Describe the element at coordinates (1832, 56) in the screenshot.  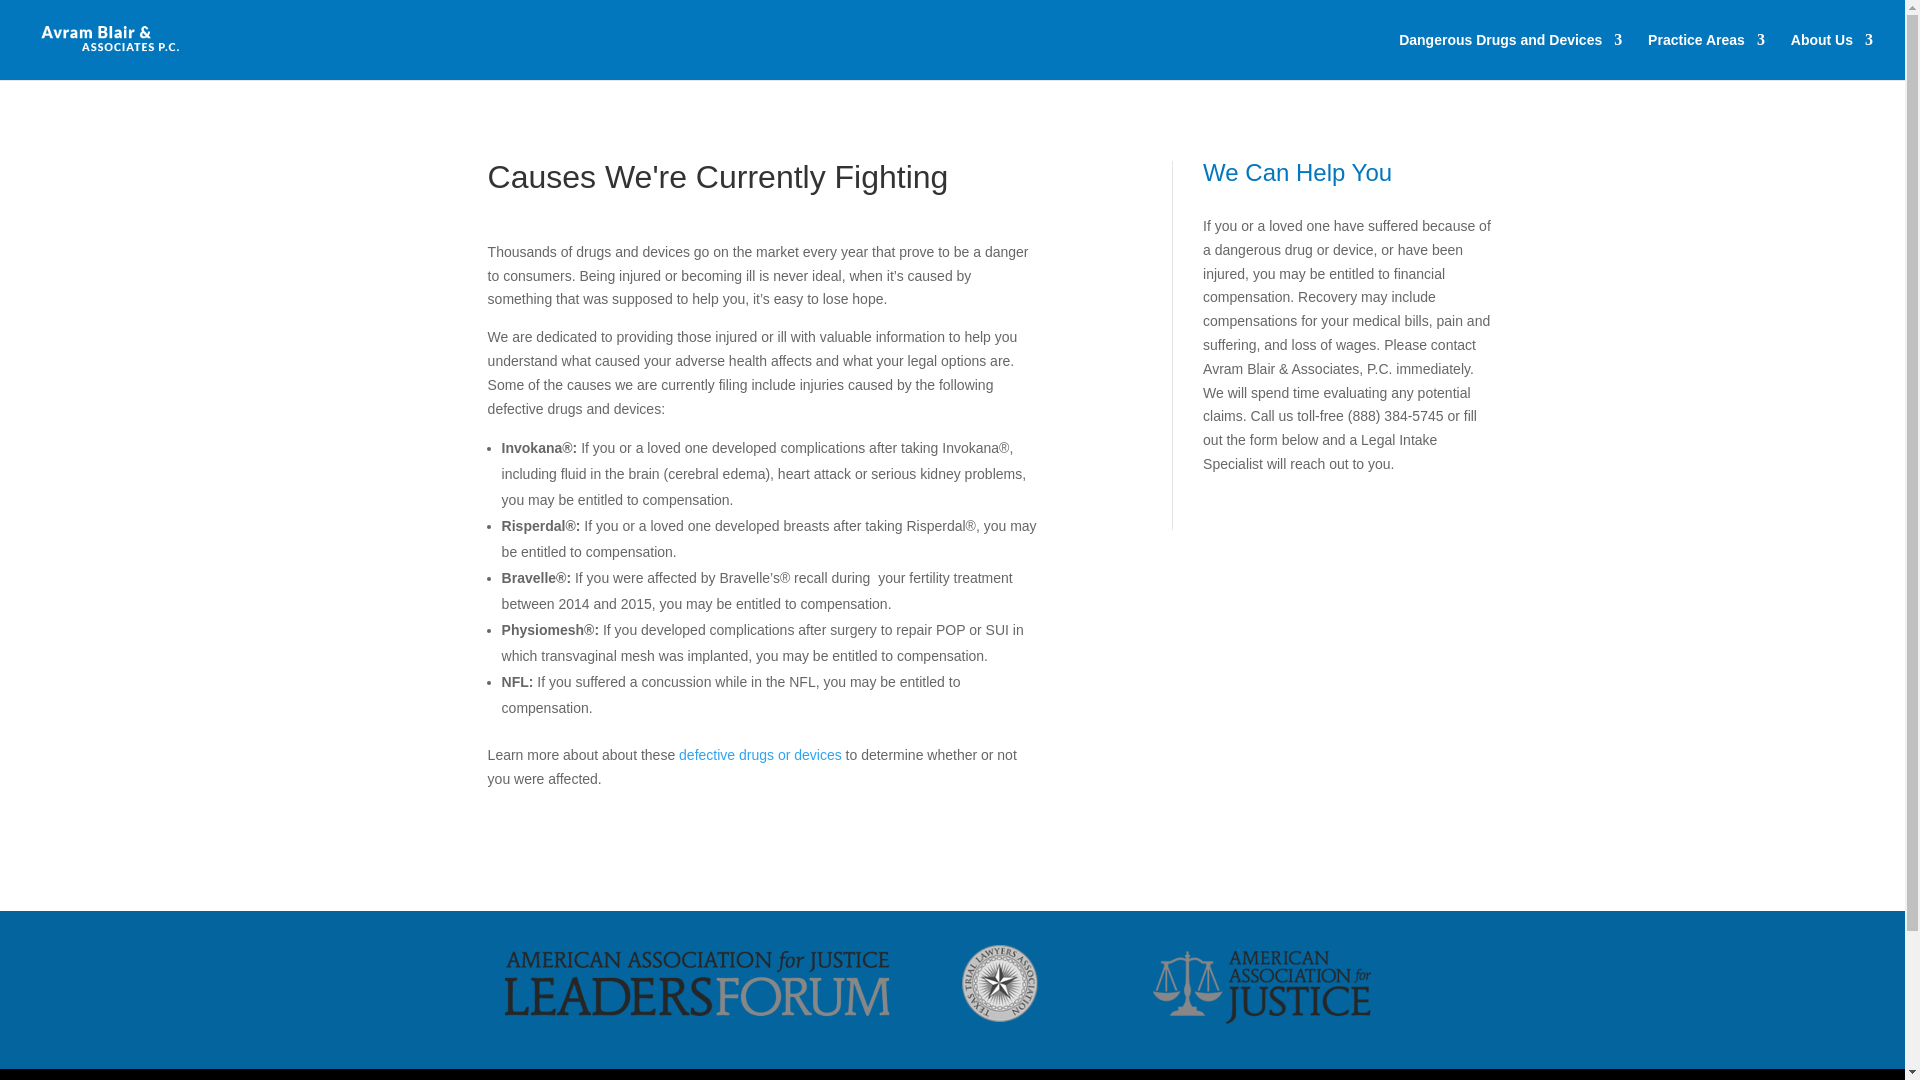
I see `About Us` at that location.